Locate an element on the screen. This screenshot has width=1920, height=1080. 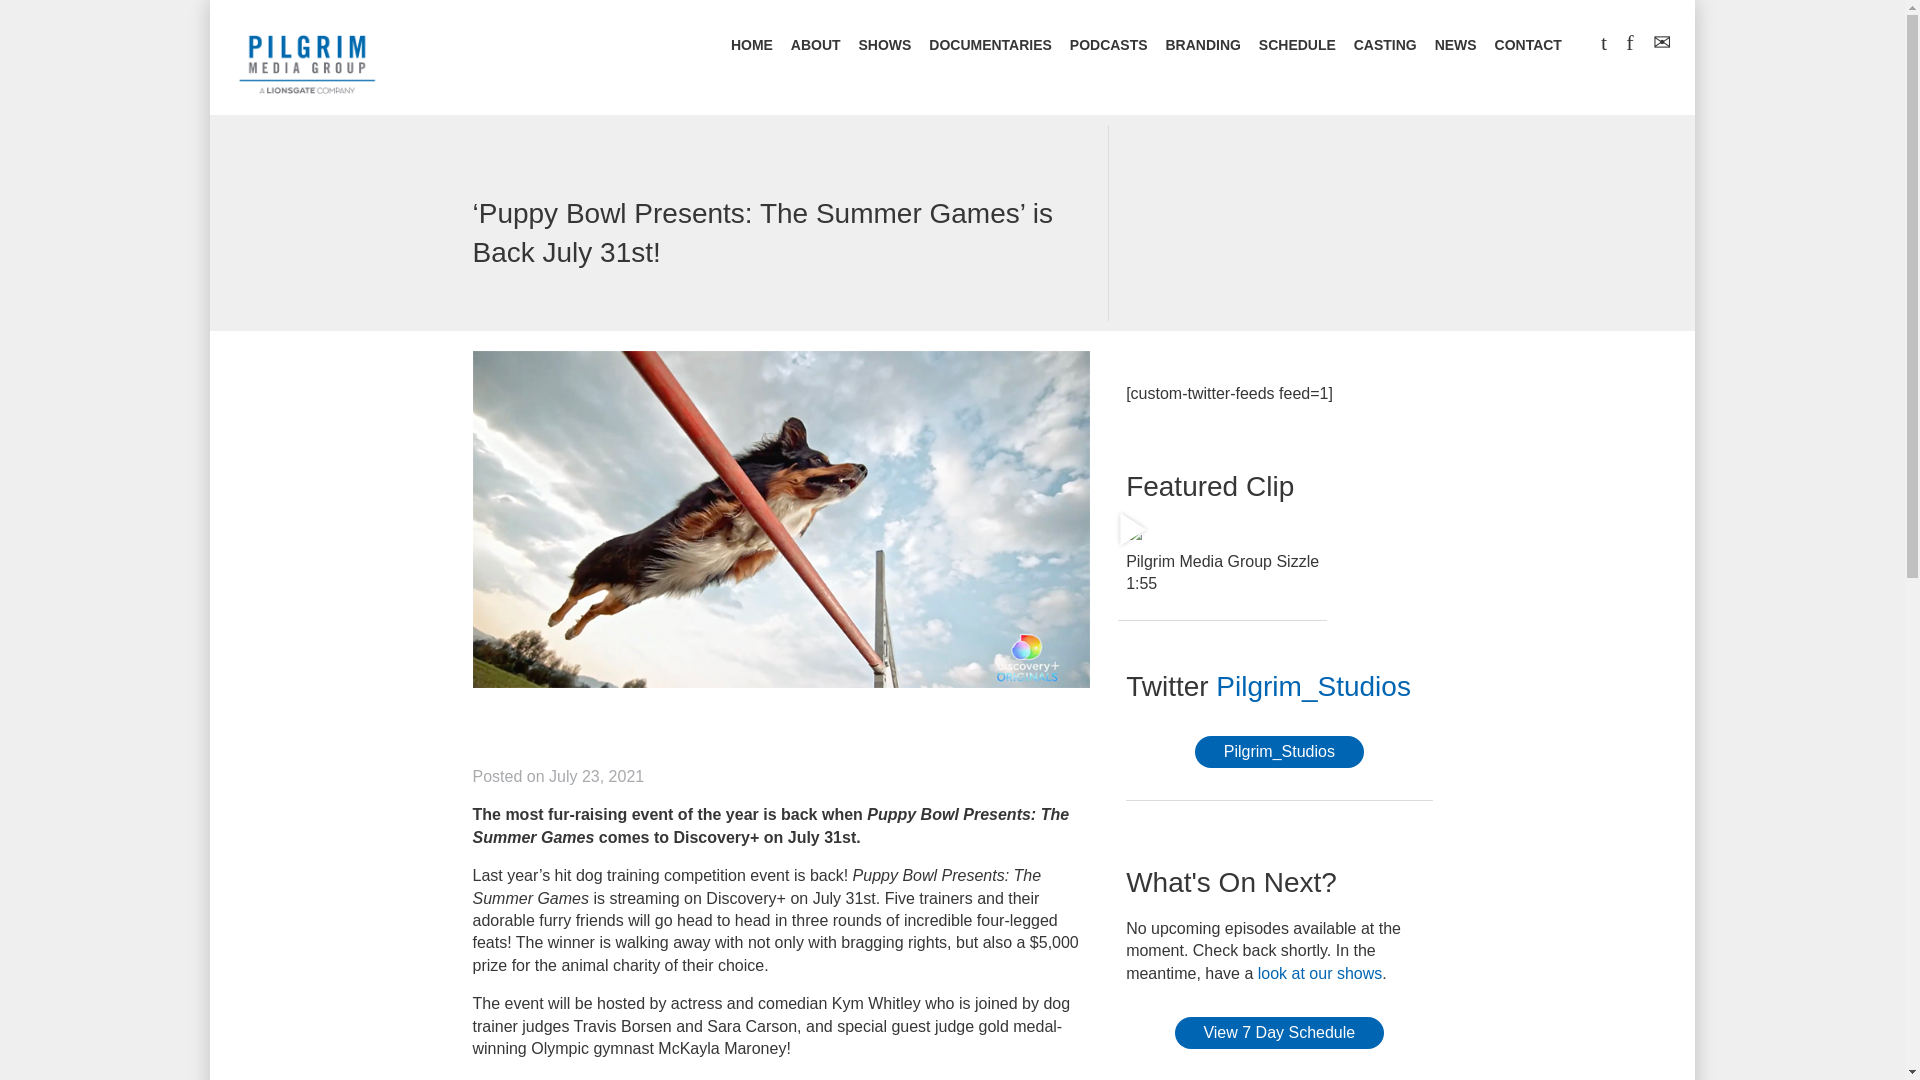
July 23, 2021 is located at coordinates (596, 776).